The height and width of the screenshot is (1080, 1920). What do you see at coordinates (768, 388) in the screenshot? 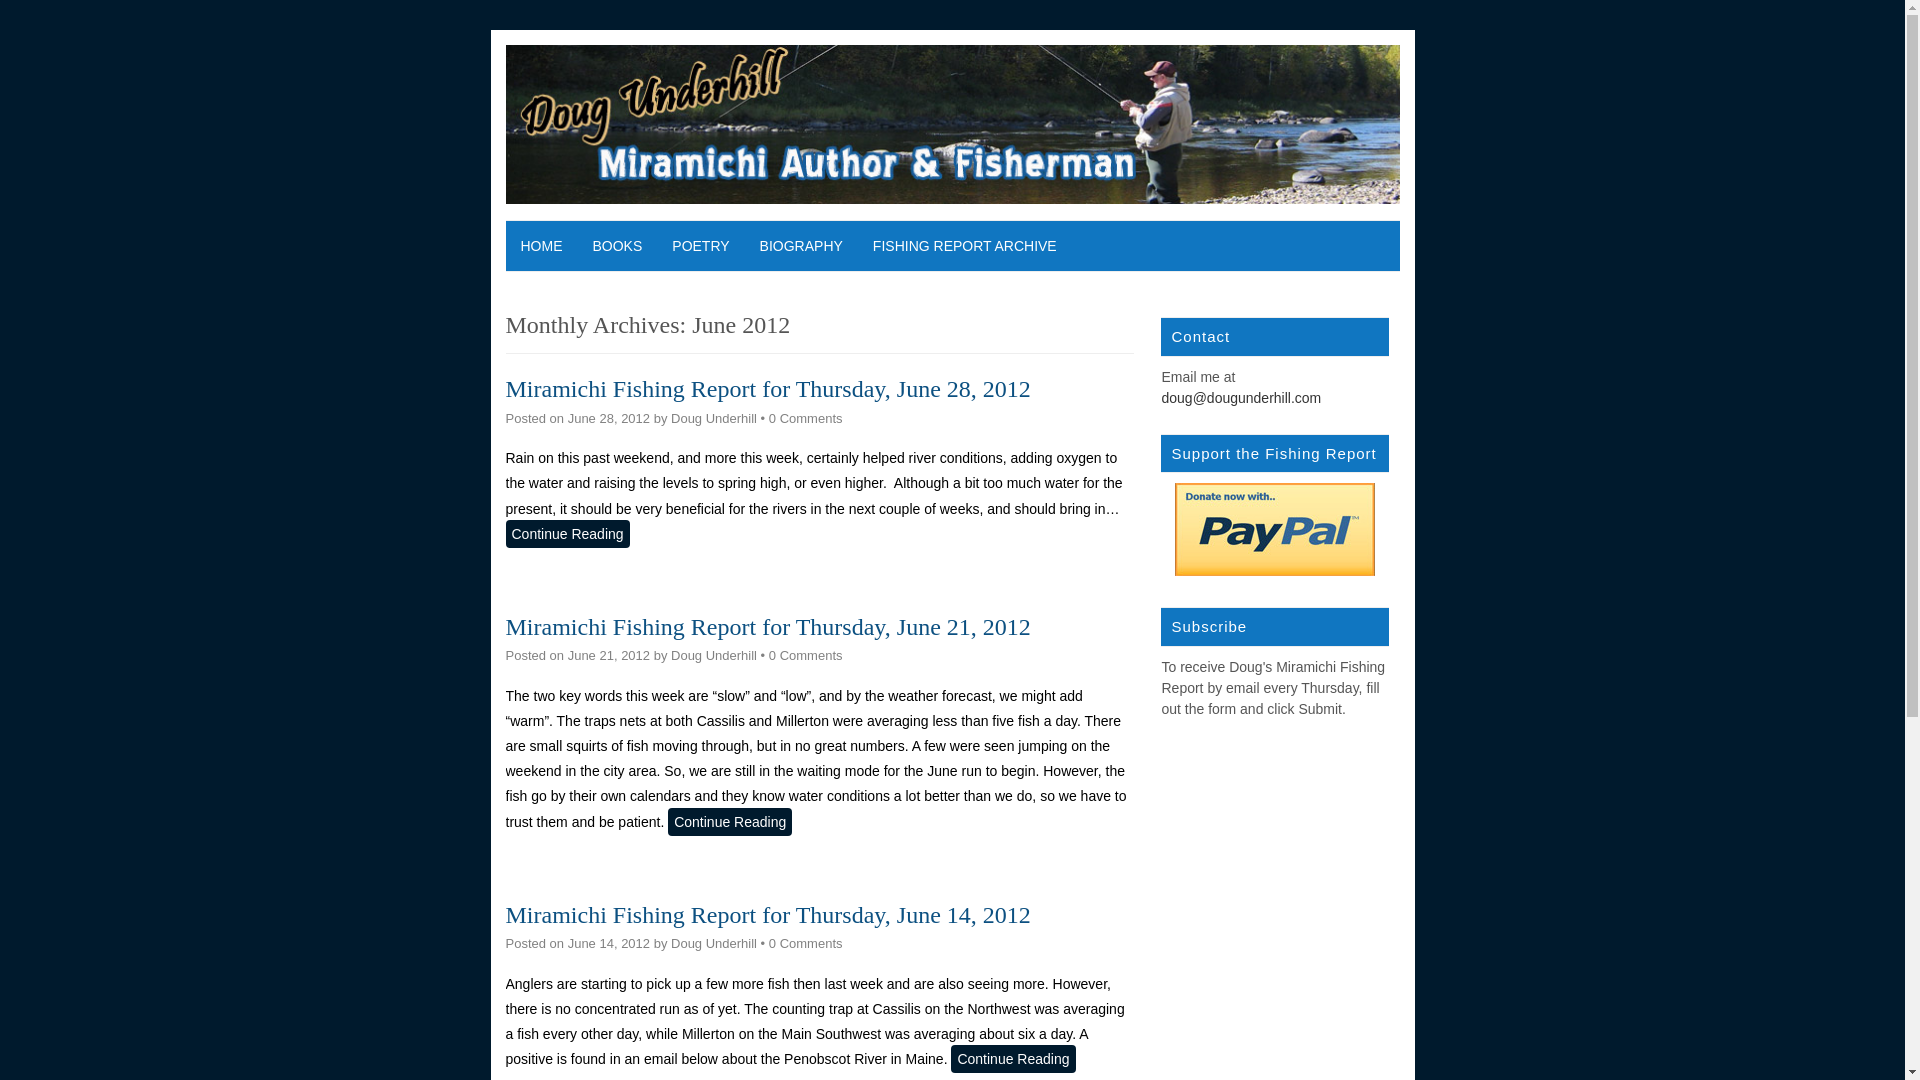
I see `Miramichi Fishing Report for Thursday, June 28, 2012` at bounding box center [768, 388].